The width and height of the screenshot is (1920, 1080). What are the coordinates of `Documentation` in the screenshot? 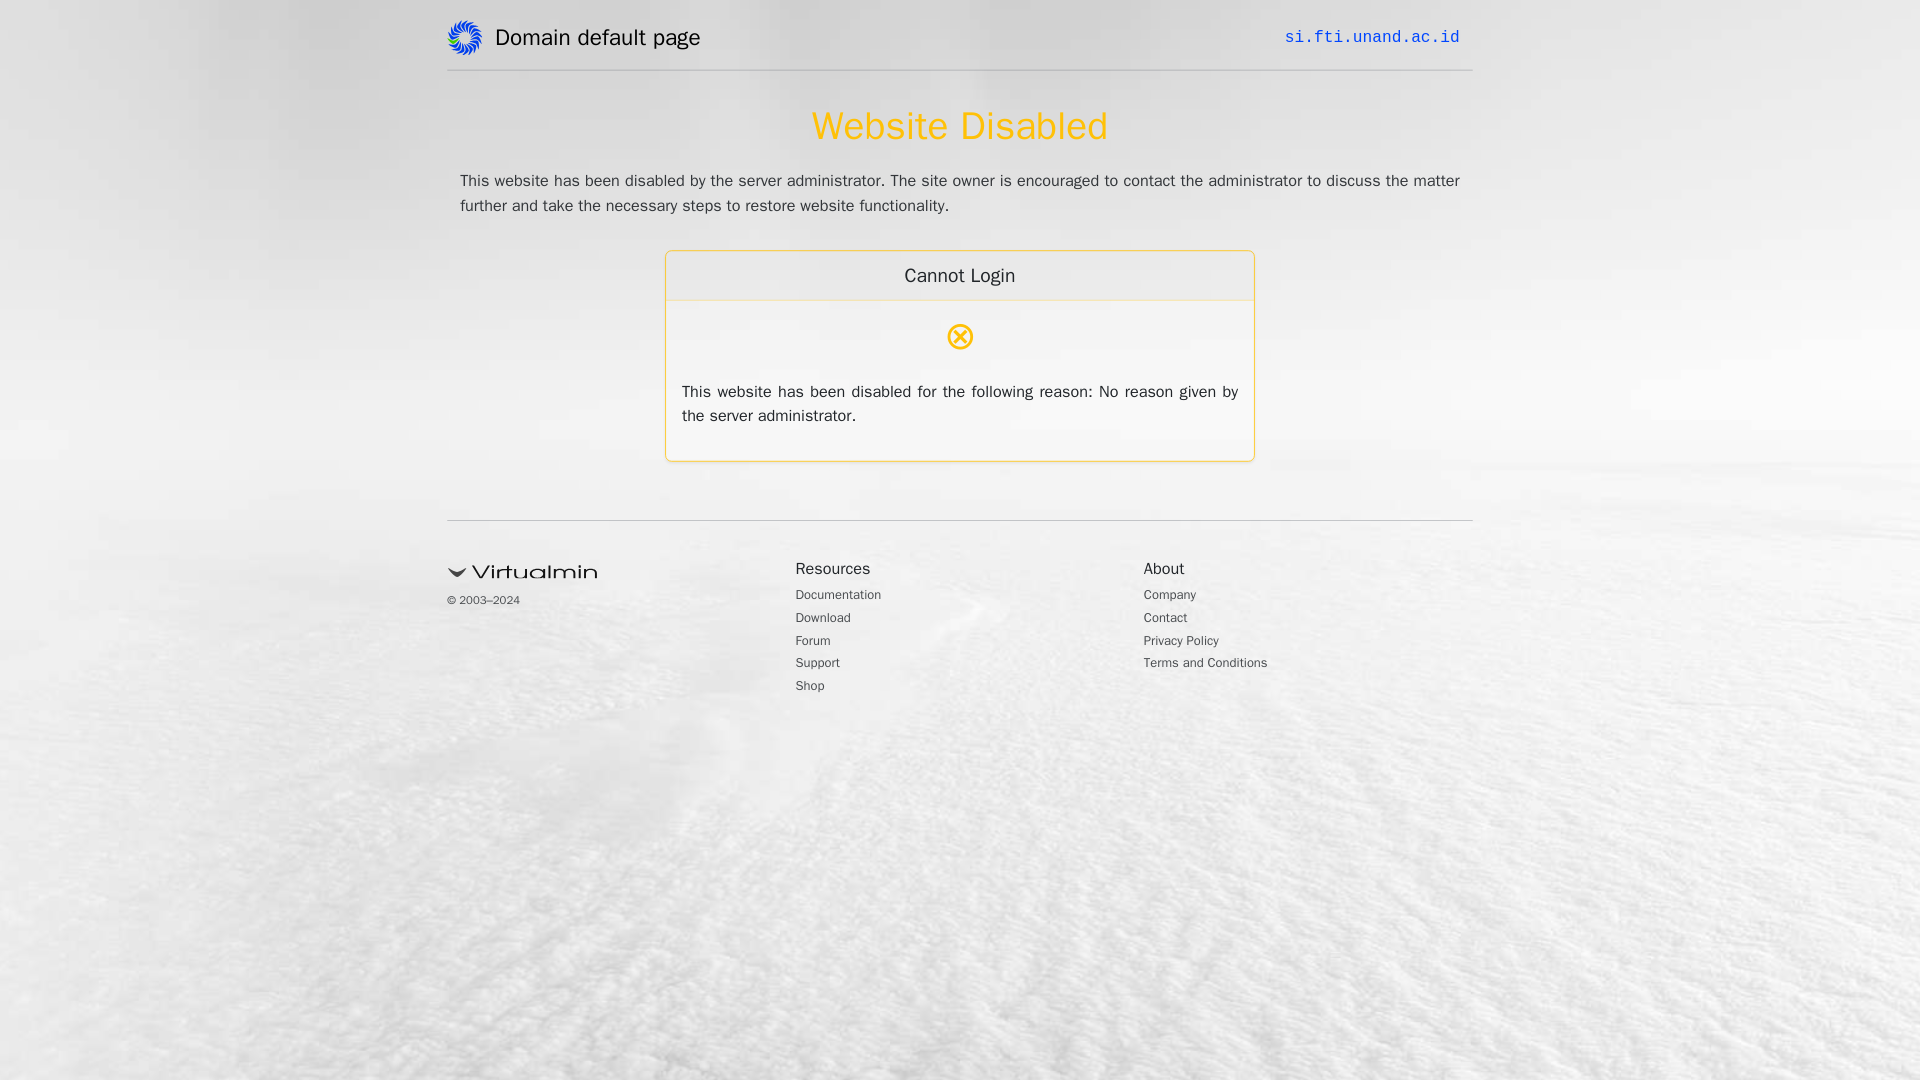 It's located at (849, 596).